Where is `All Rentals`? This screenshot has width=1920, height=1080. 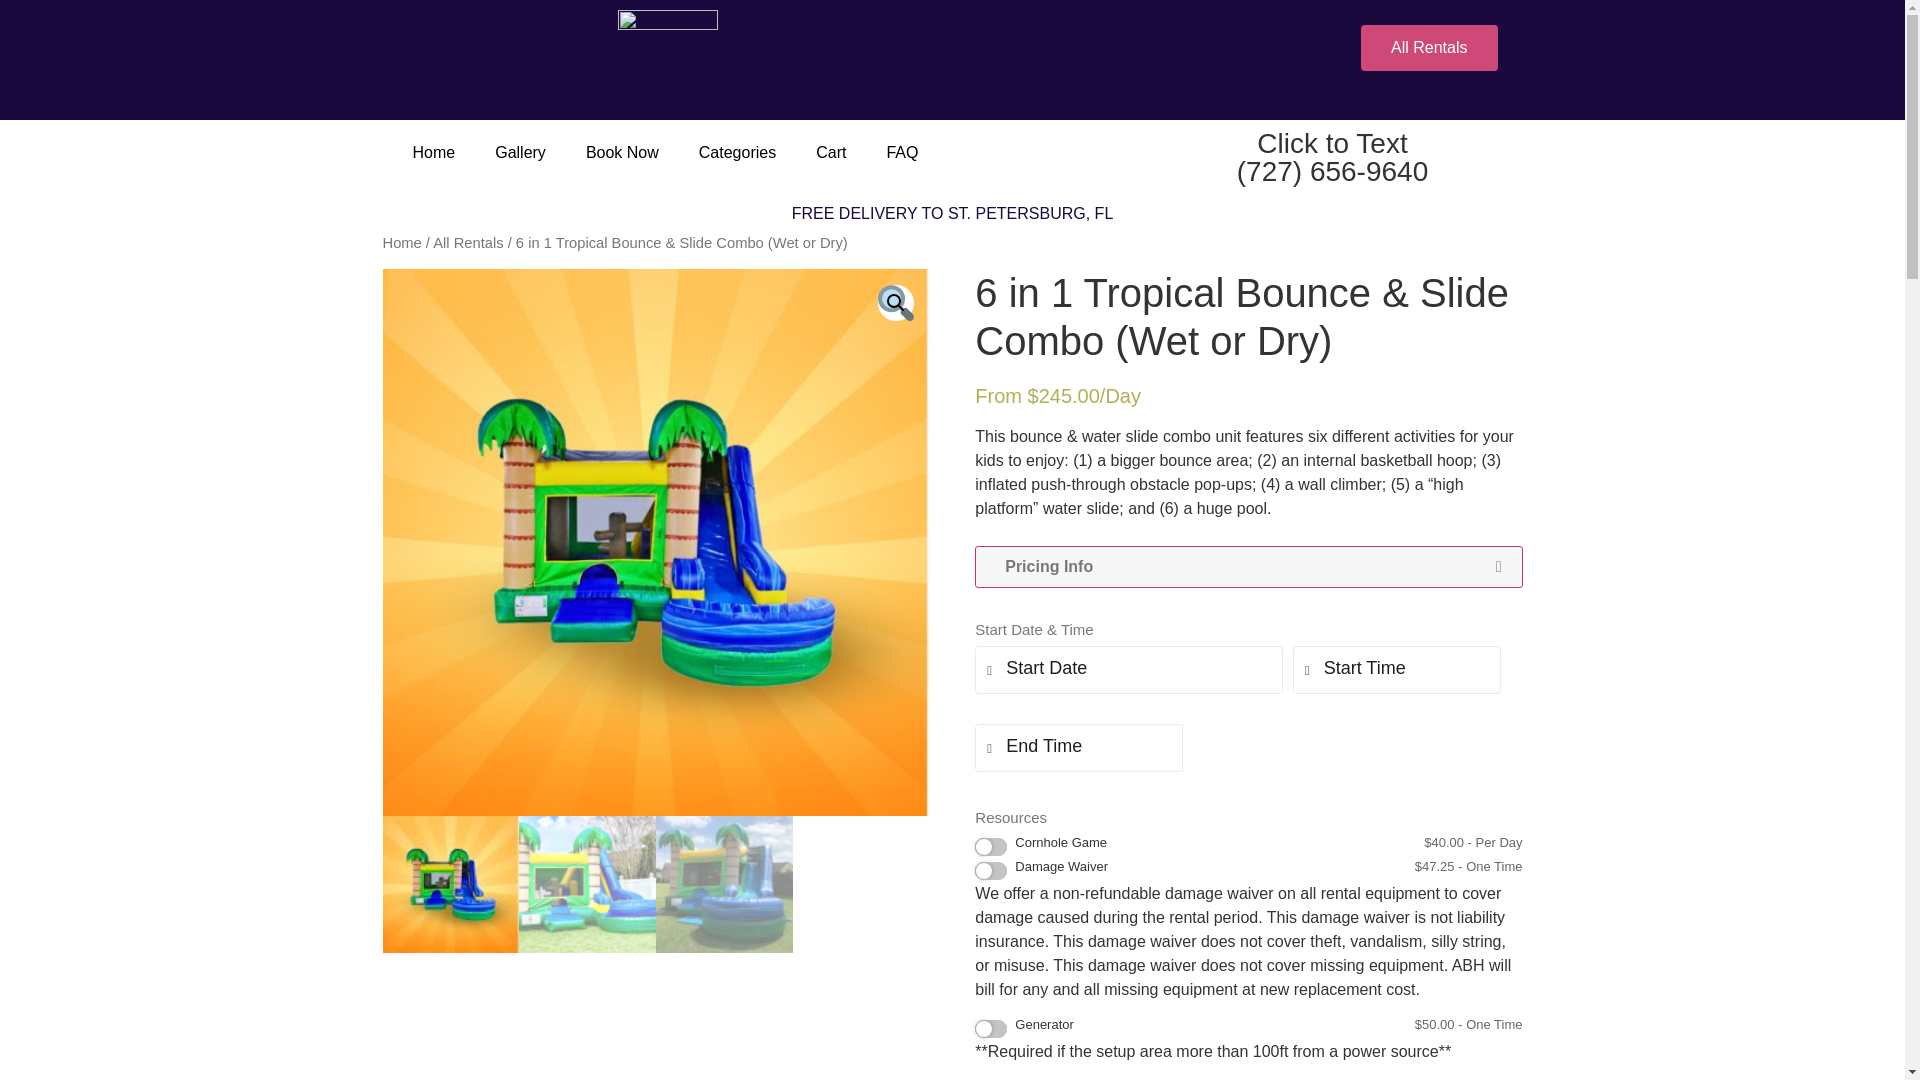
All Rentals is located at coordinates (1429, 48).